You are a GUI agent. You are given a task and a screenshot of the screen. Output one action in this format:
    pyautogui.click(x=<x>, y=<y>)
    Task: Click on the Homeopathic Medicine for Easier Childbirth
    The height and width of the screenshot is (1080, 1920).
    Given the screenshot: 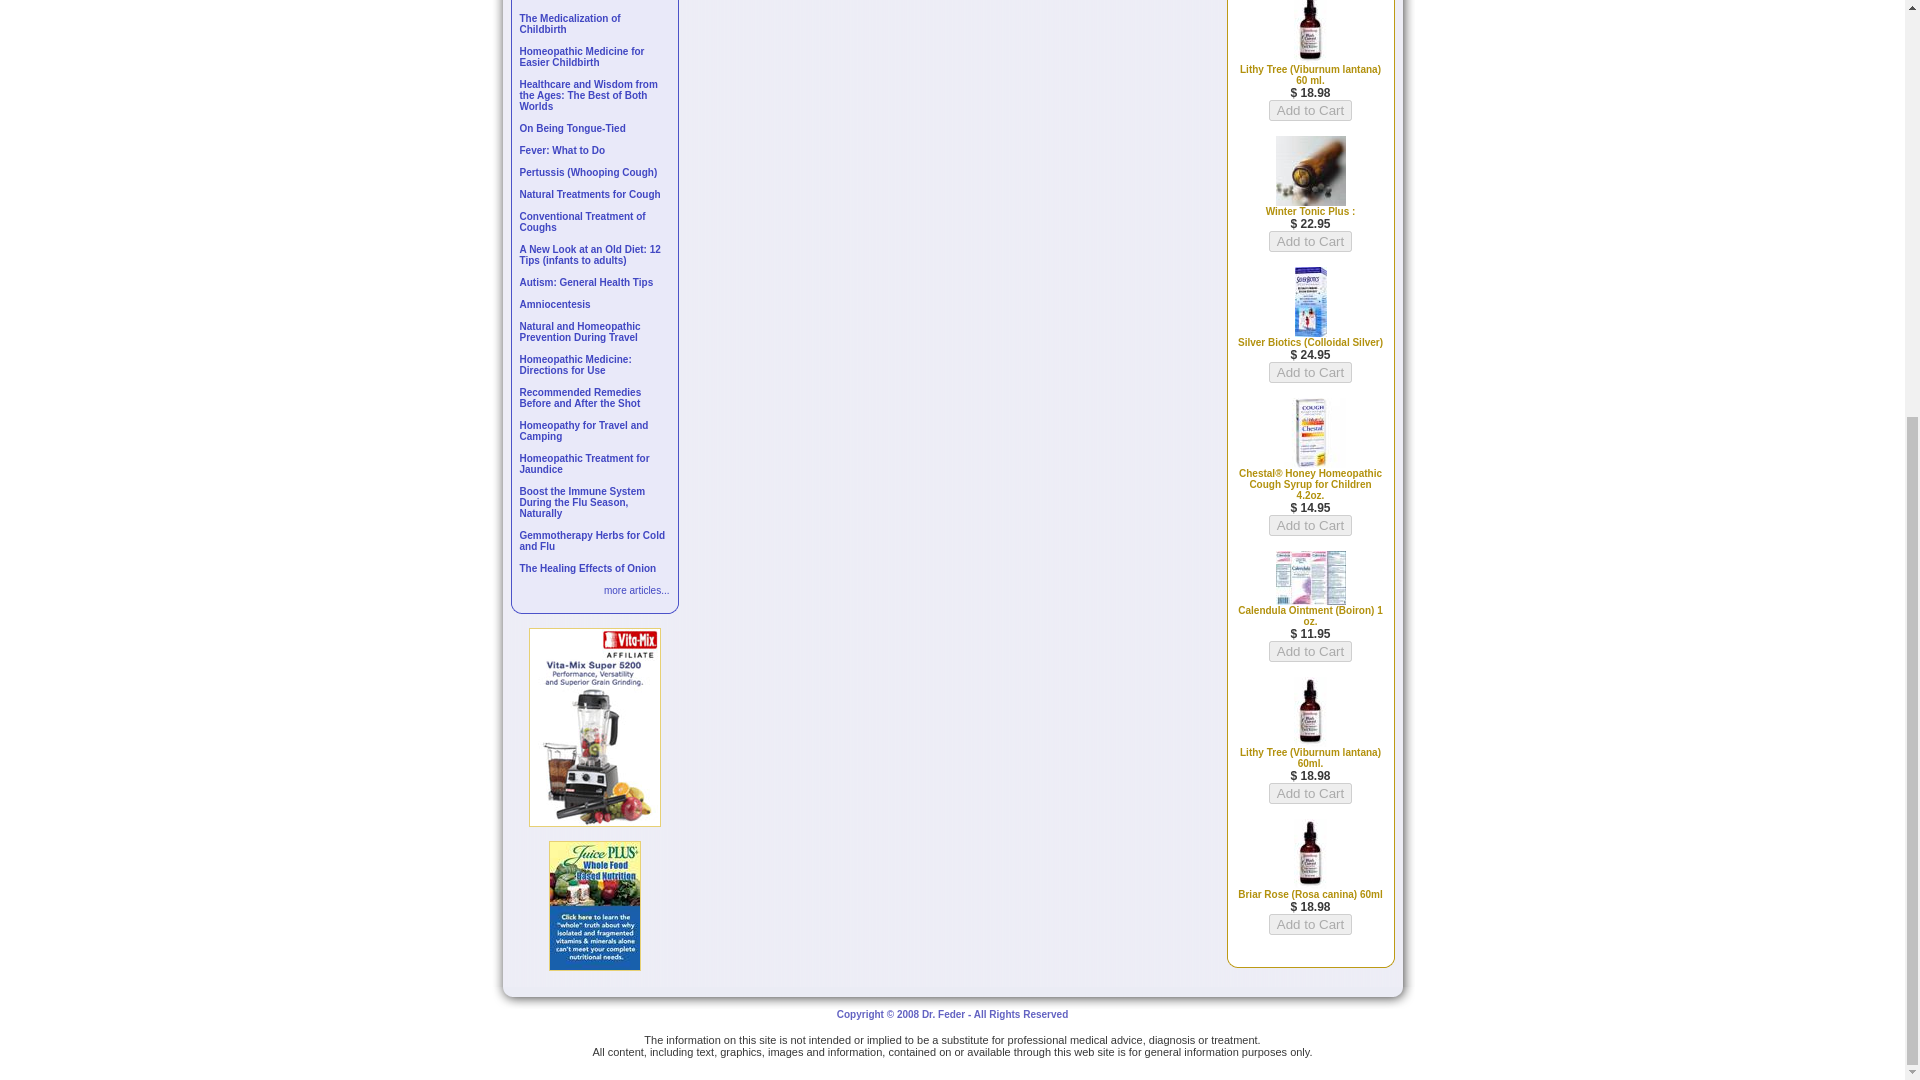 What is the action you would take?
    pyautogui.click(x=582, y=57)
    